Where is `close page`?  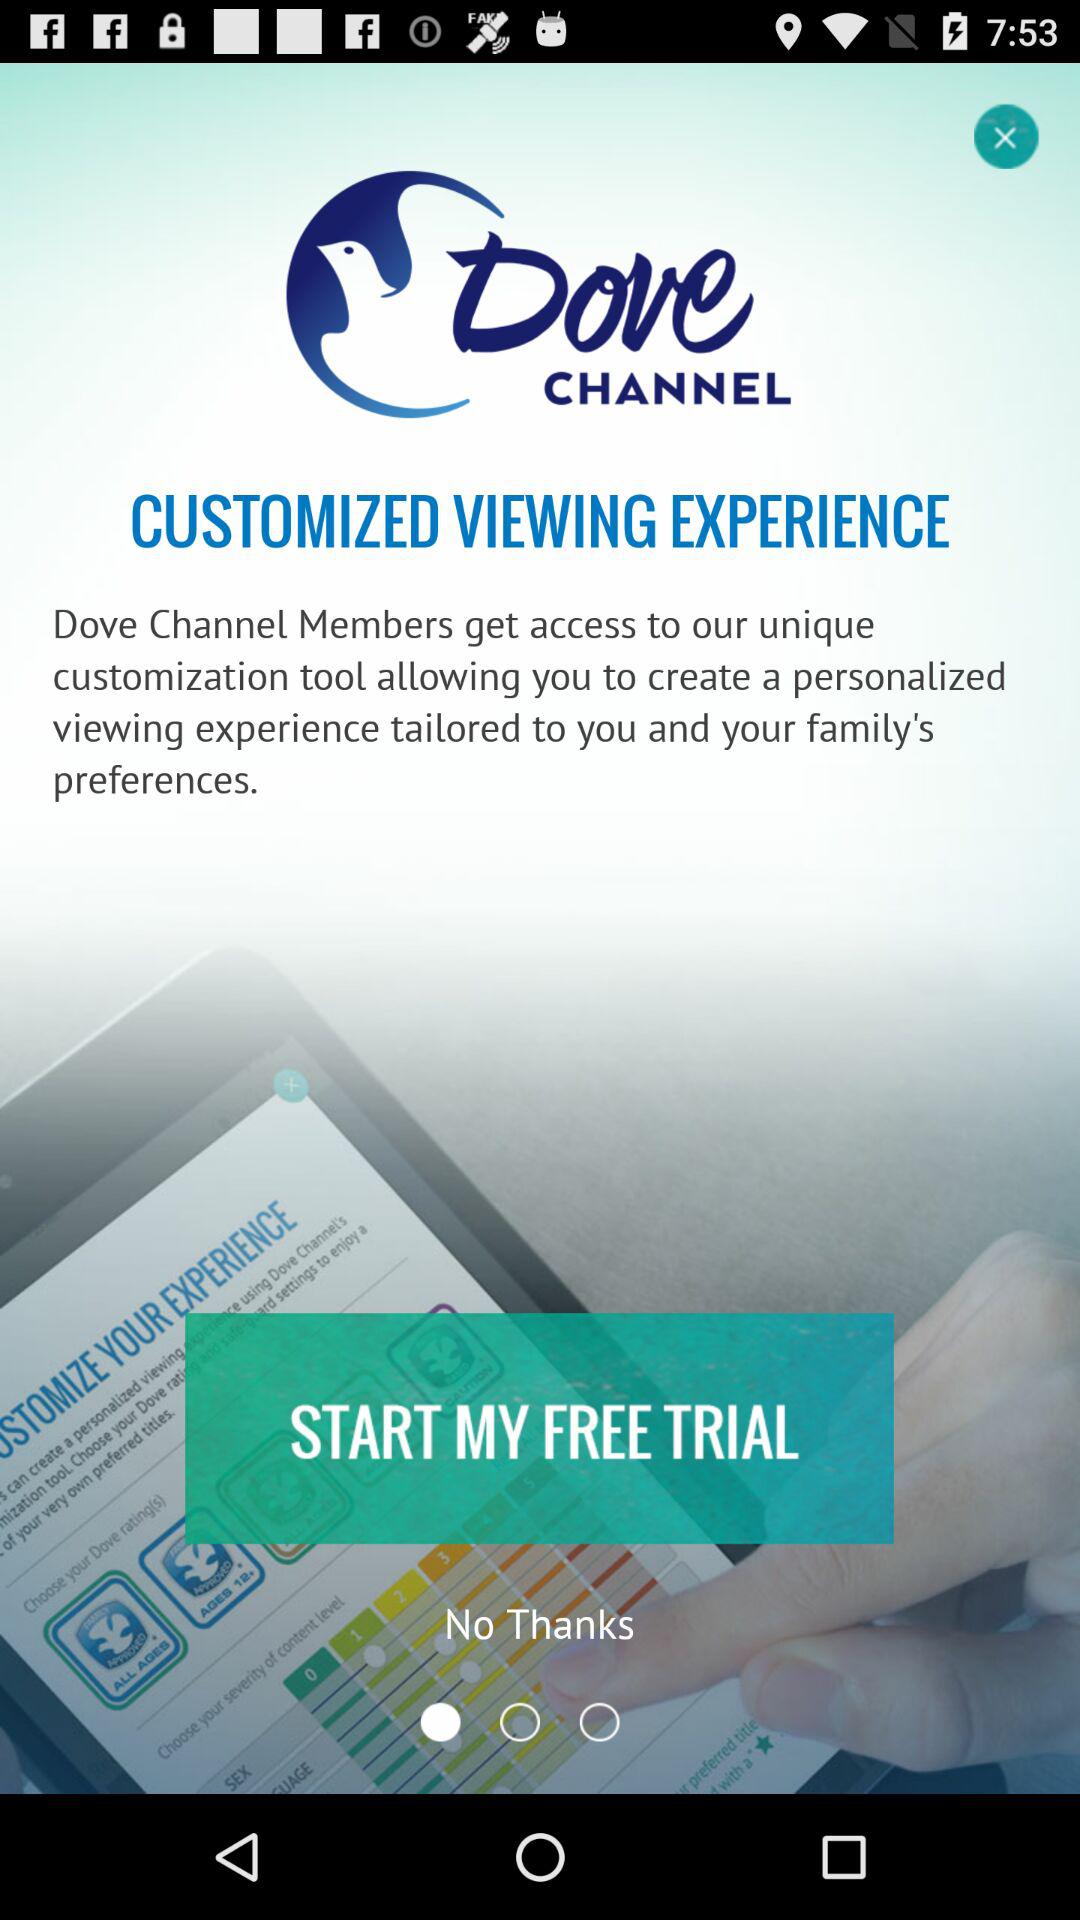 close page is located at coordinates (1007, 135).